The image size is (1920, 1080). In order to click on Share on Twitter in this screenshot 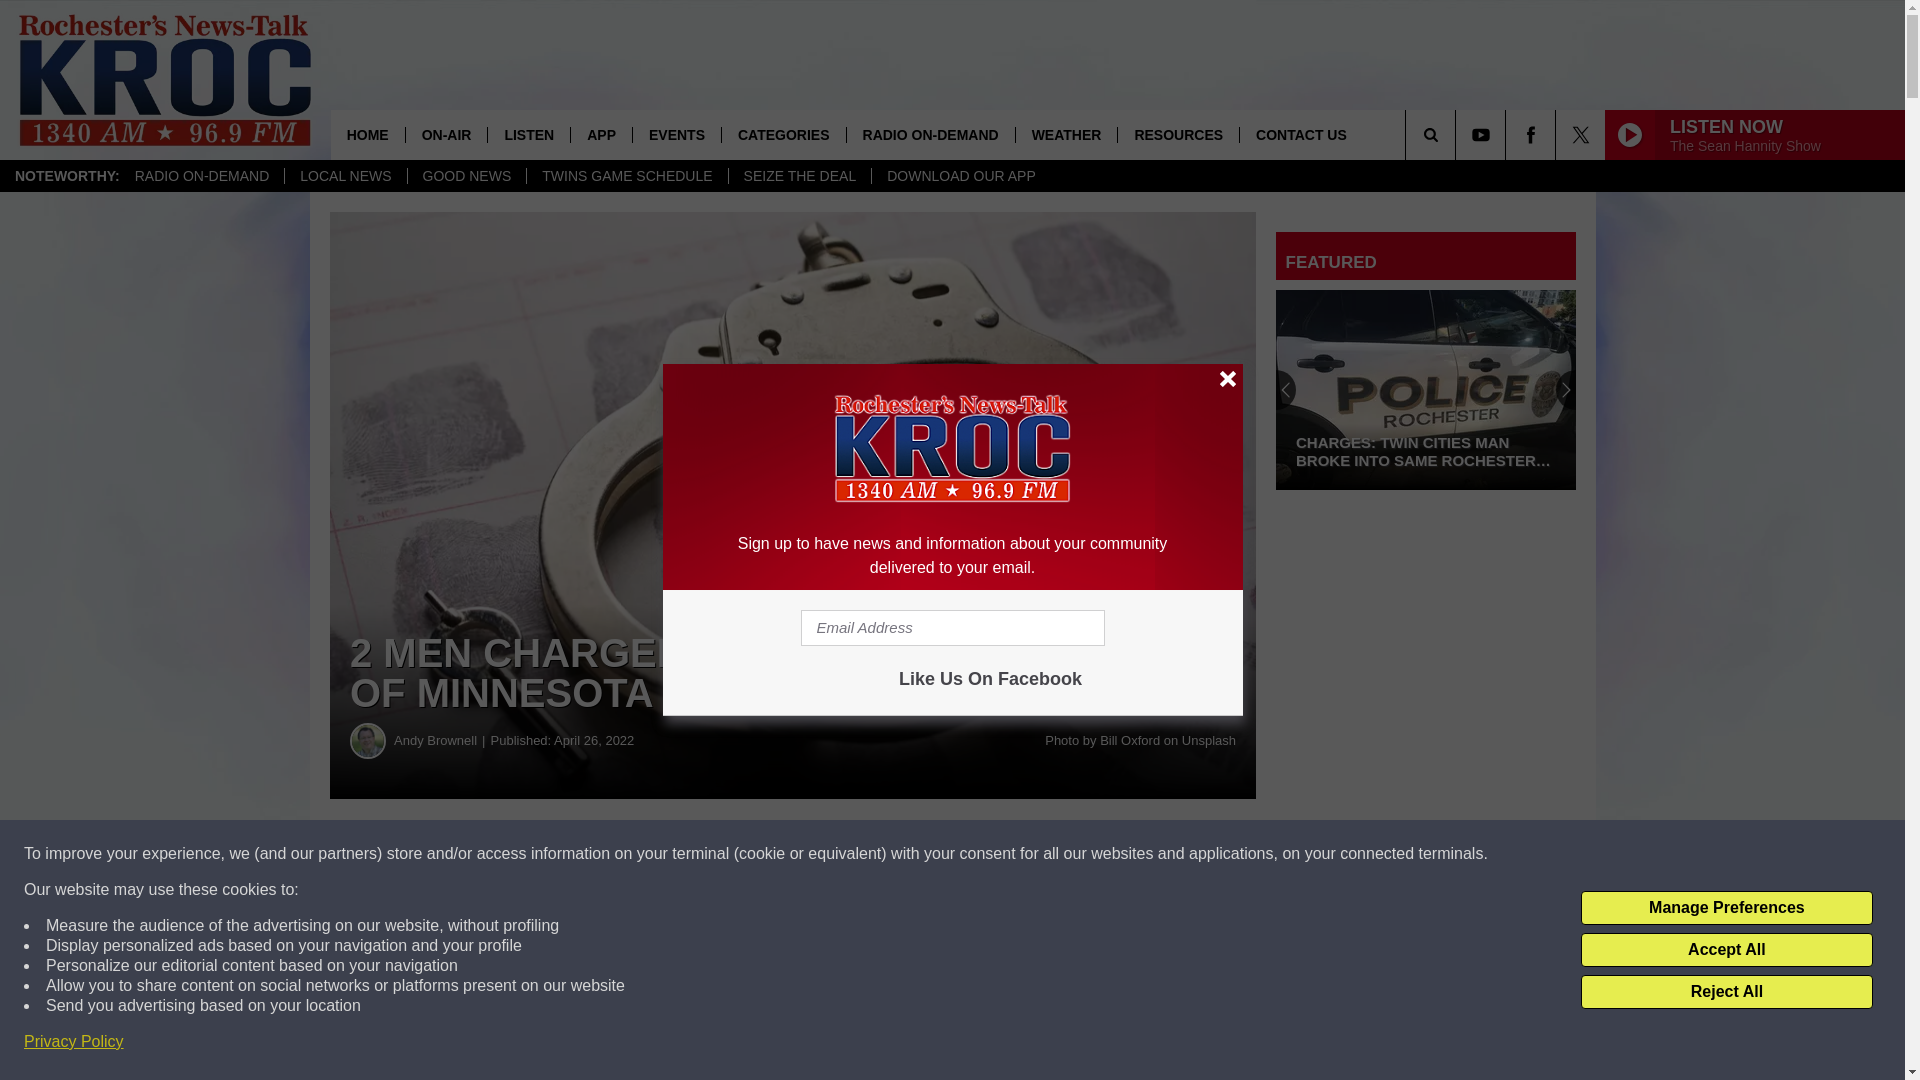, I will do `click(978, 854)`.